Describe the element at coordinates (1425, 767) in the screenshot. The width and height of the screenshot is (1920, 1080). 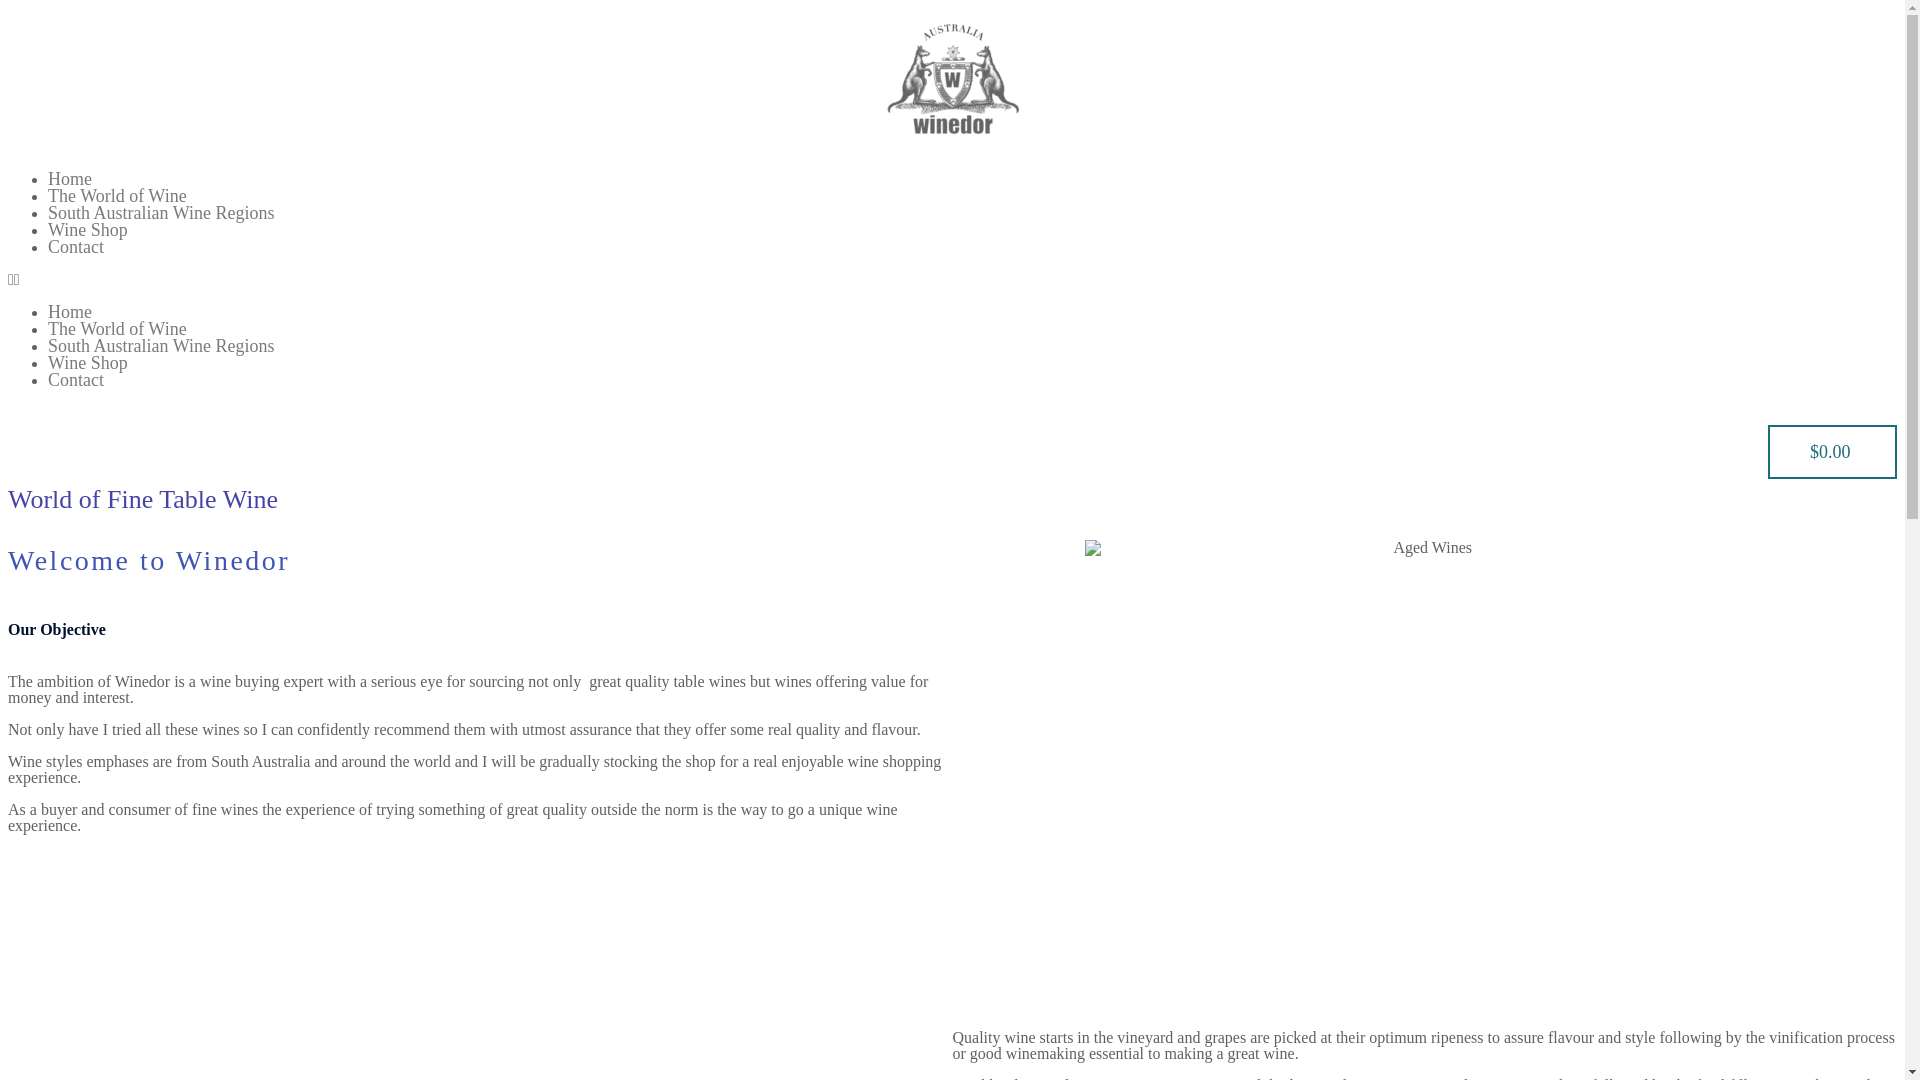
I see `Home 1` at that location.